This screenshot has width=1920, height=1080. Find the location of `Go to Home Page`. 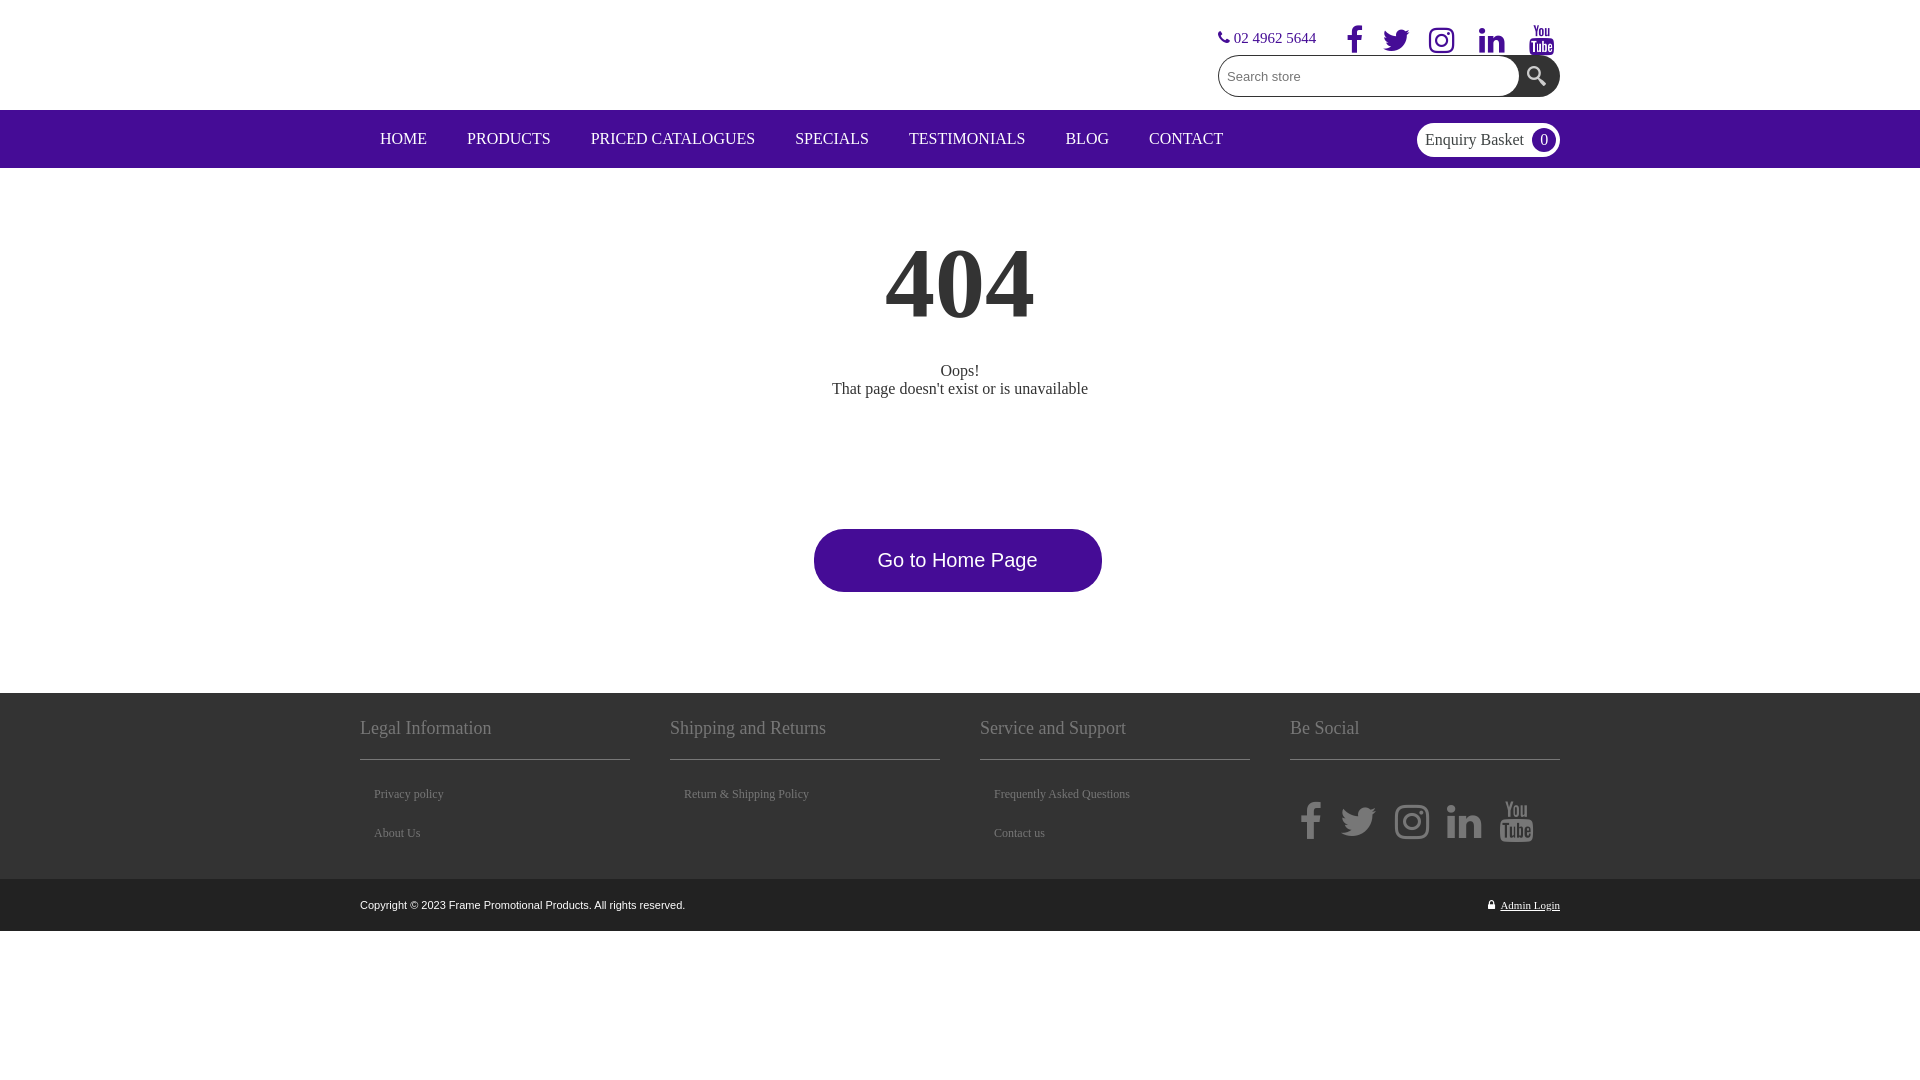

Go to Home Page is located at coordinates (958, 560).